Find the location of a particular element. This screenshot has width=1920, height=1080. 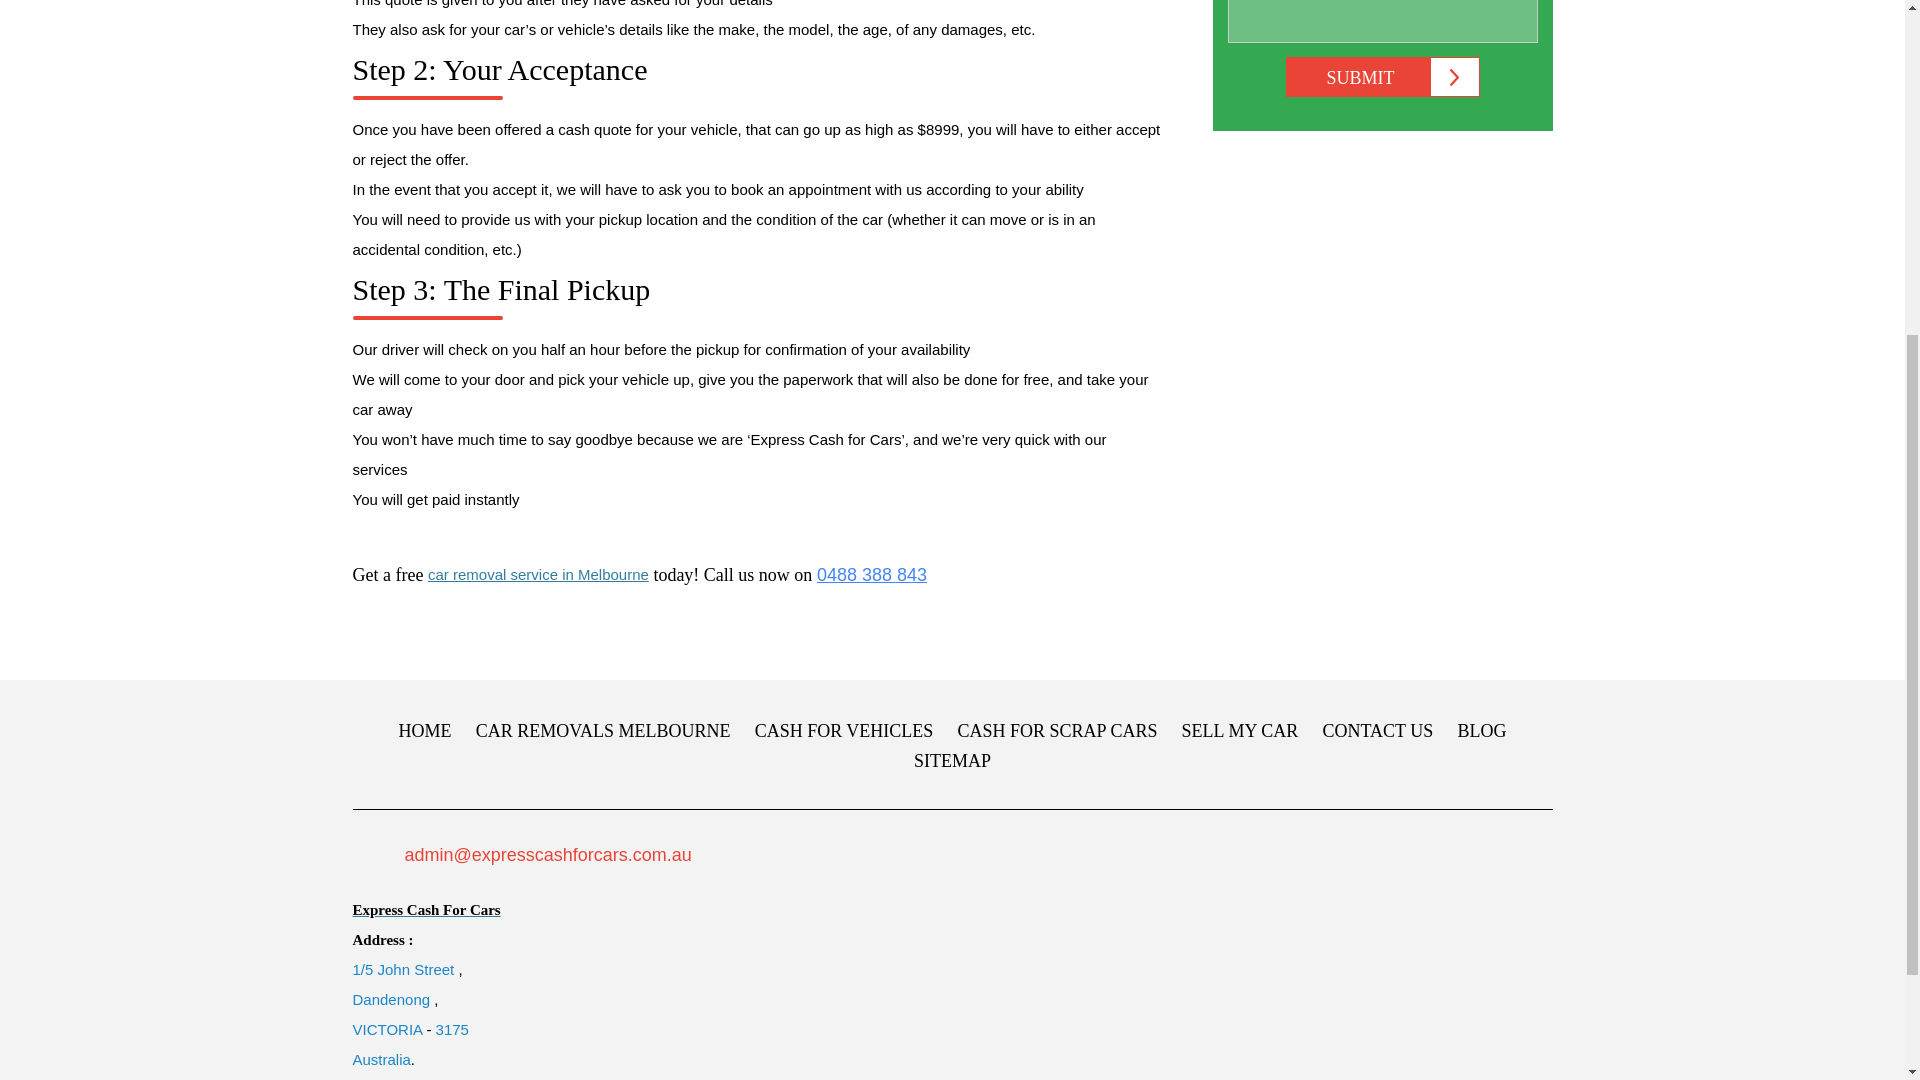

CASH FOR SCRAP CARS is located at coordinates (1058, 730).